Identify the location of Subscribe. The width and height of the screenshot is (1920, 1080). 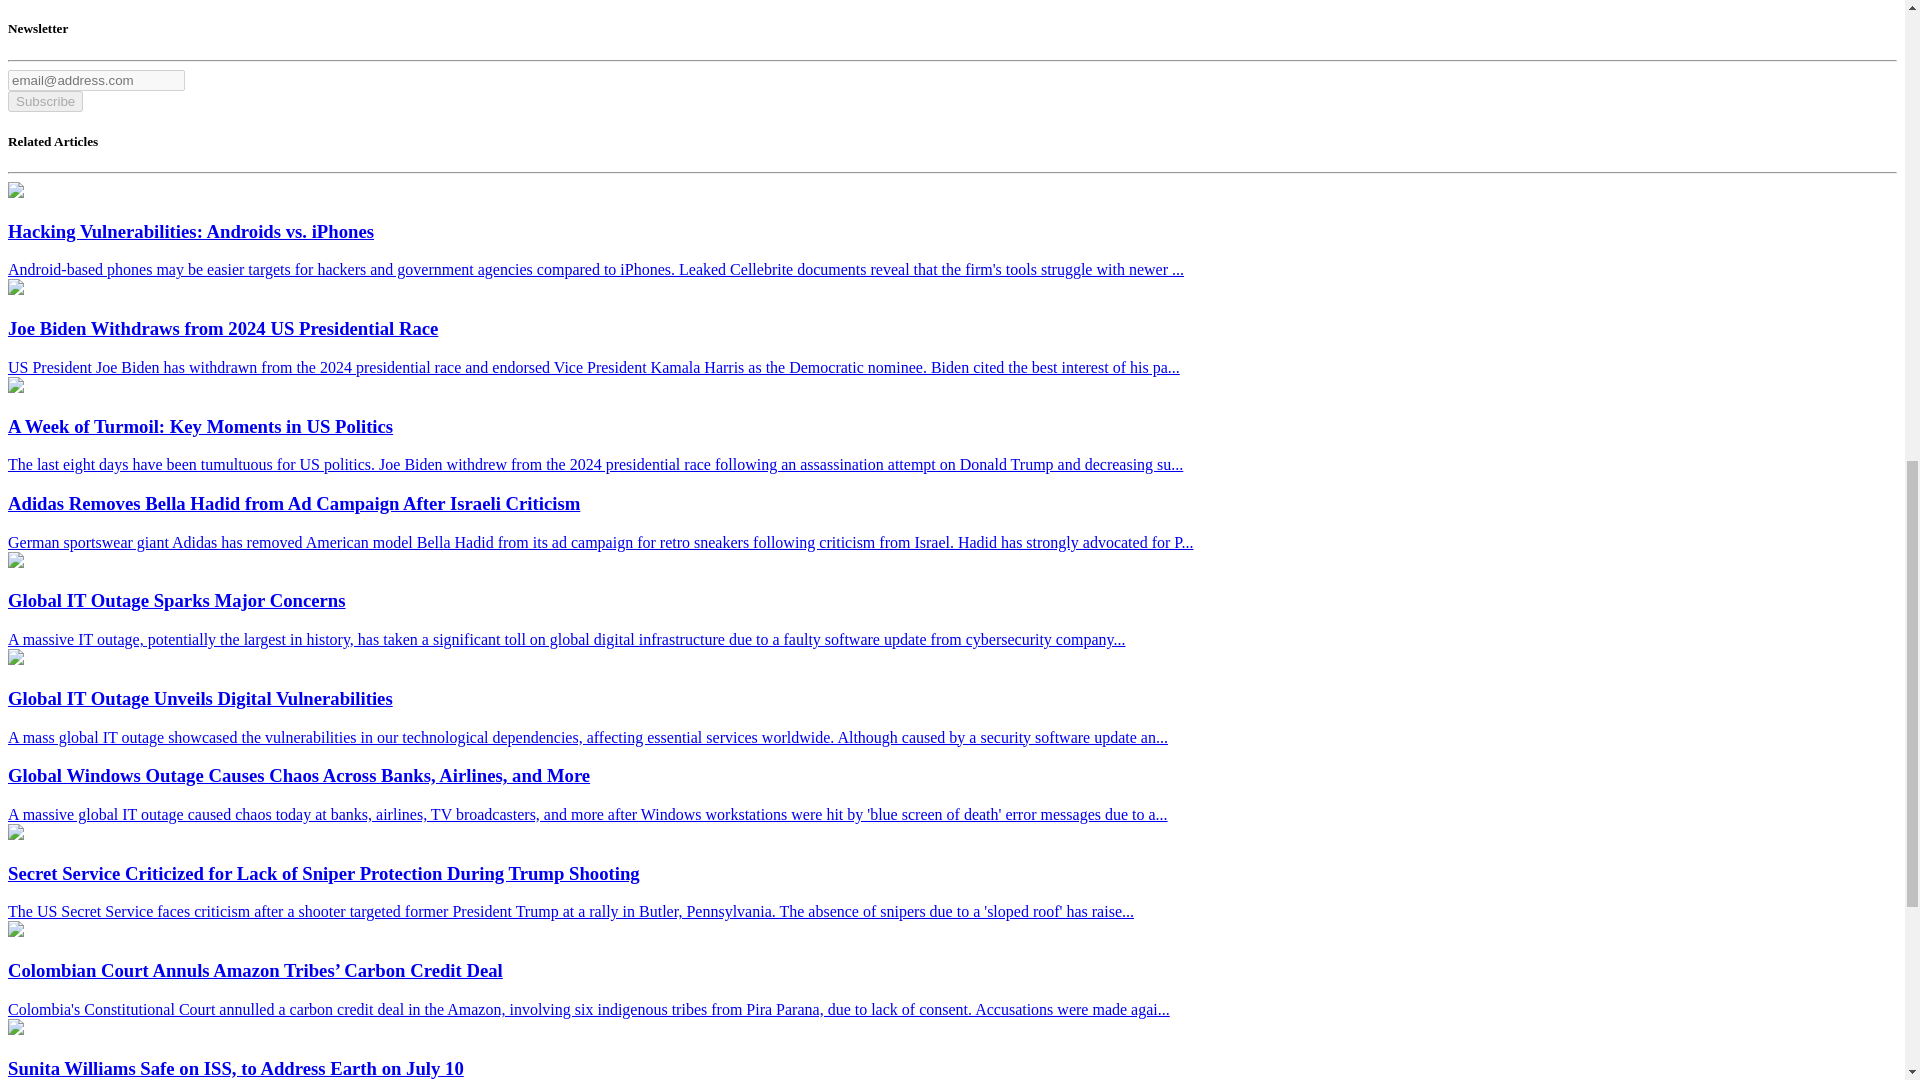
(44, 101).